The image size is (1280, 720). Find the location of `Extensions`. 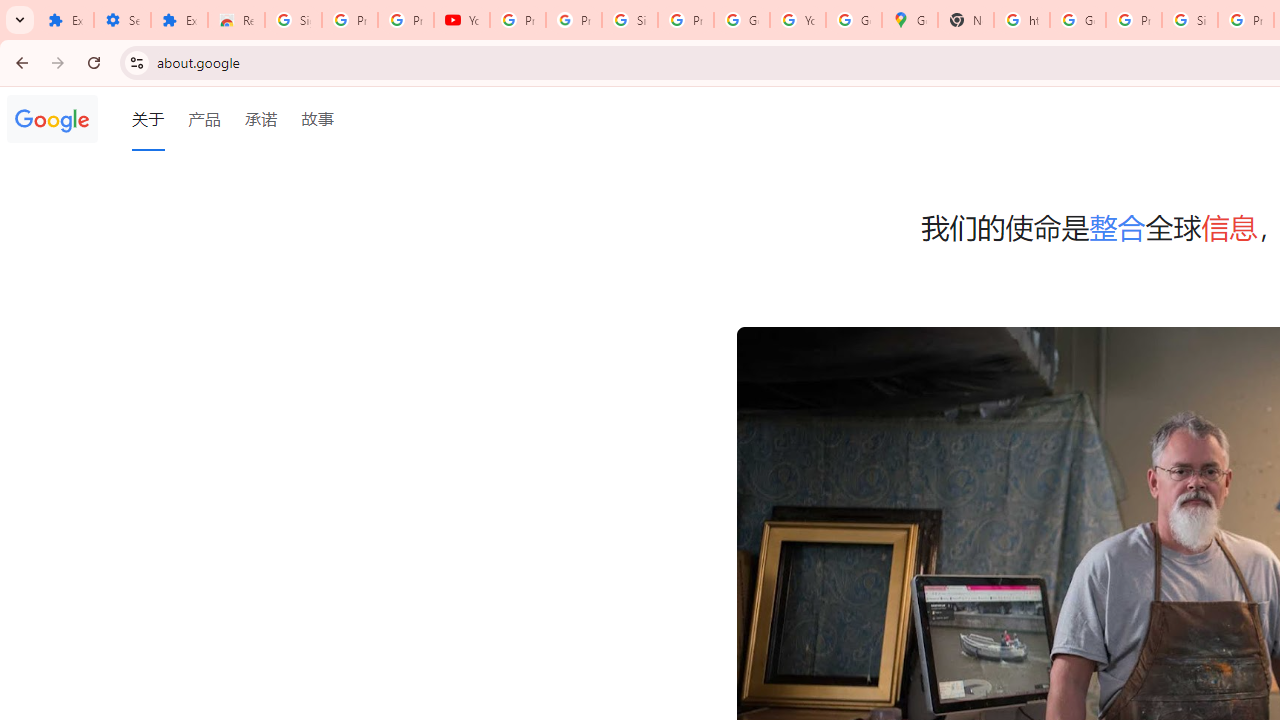

Extensions is located at coordinates (180, 20).